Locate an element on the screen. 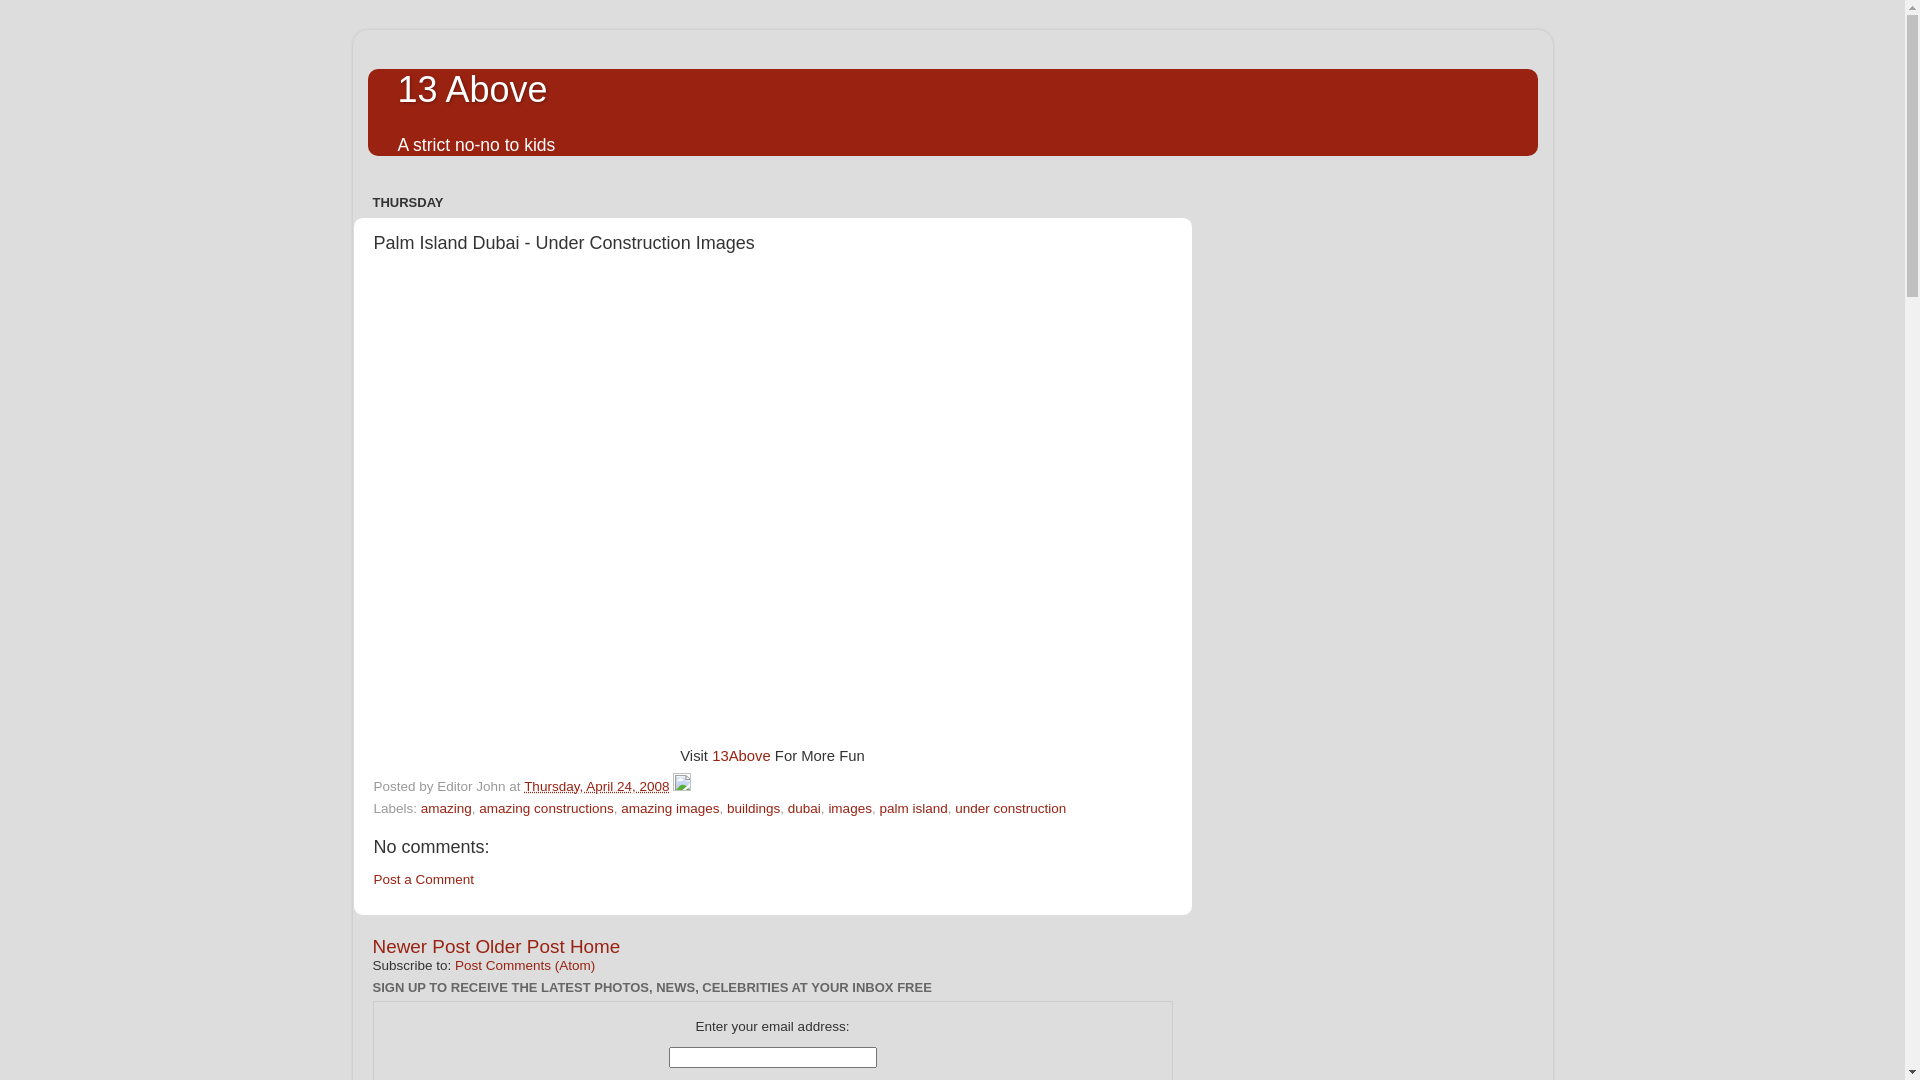 This screenshot has width=1920, height=1080. Post Comments (Atom) is located at coordinates (525, 966).